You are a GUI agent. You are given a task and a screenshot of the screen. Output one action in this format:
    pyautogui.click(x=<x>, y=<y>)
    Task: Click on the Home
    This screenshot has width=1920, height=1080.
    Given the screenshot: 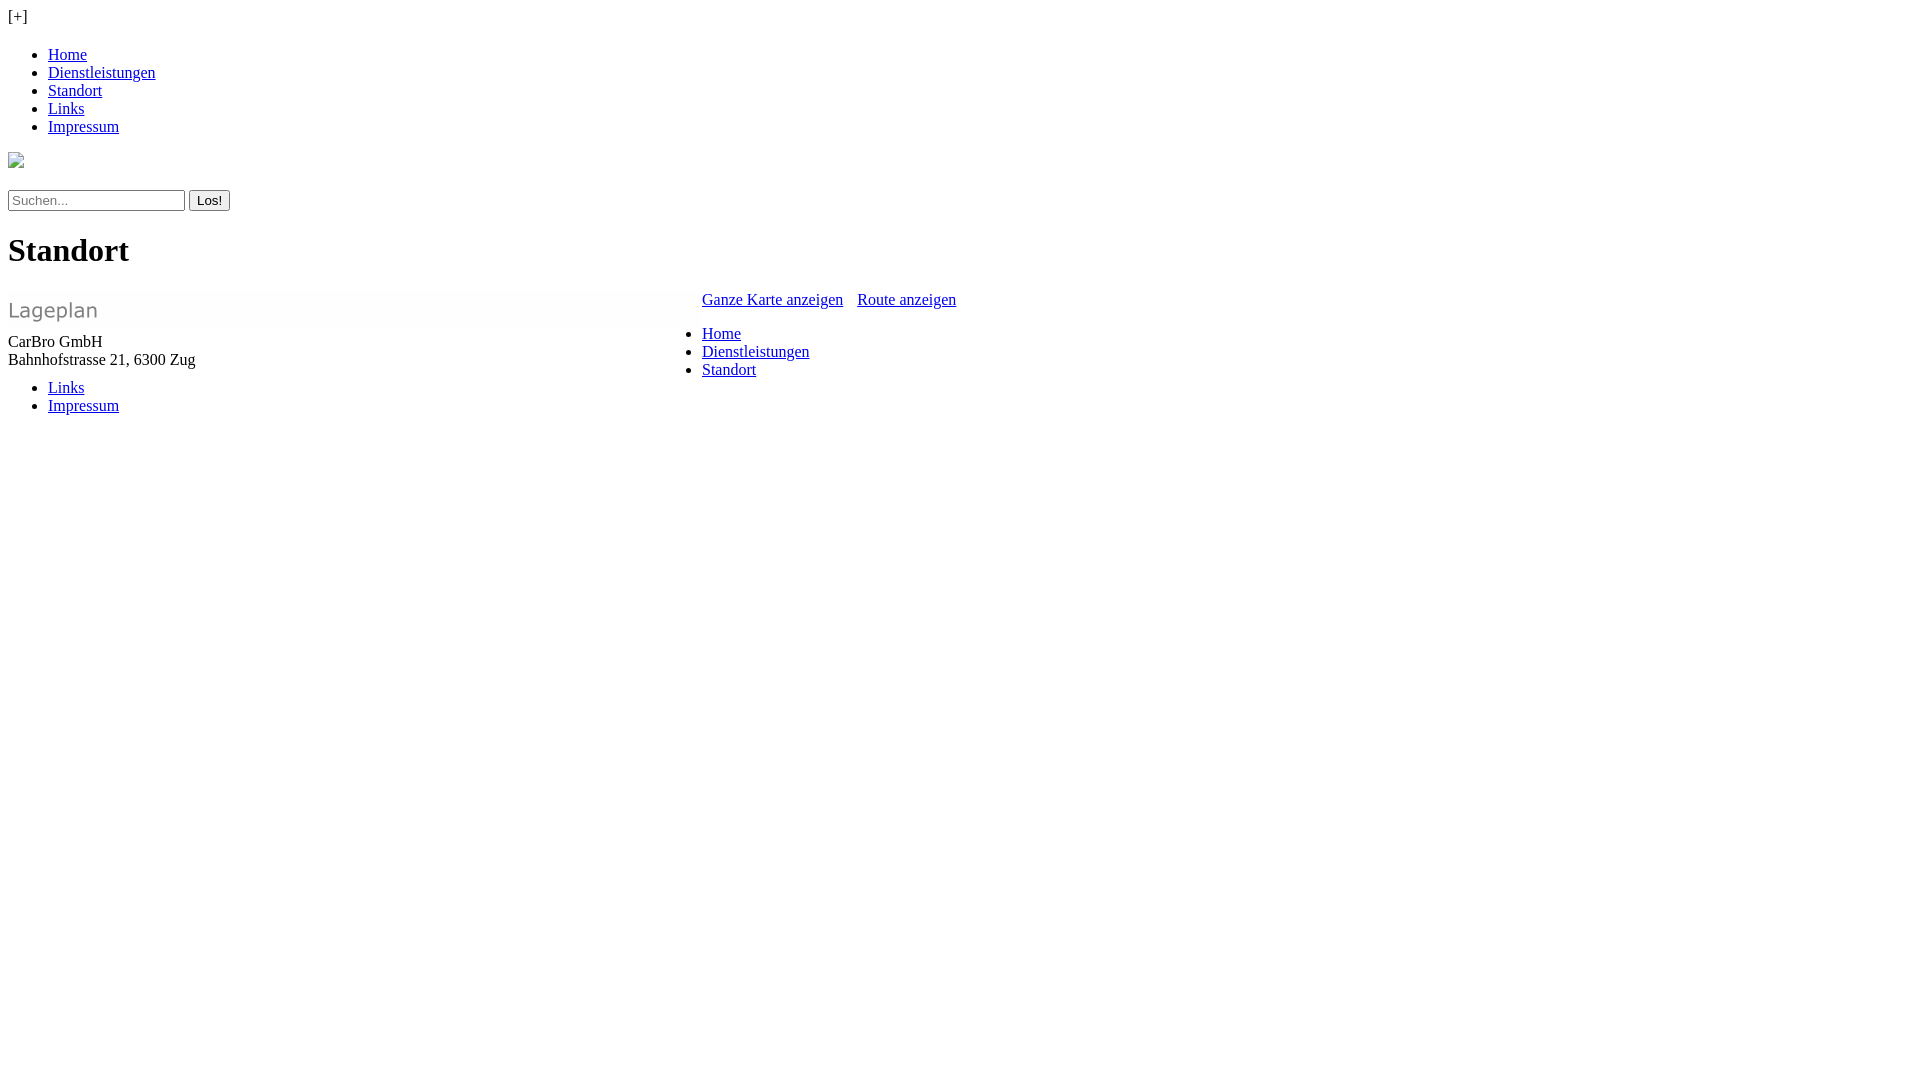 What is the action you would take?
    pyautogui.click(x=68, y=54)
    